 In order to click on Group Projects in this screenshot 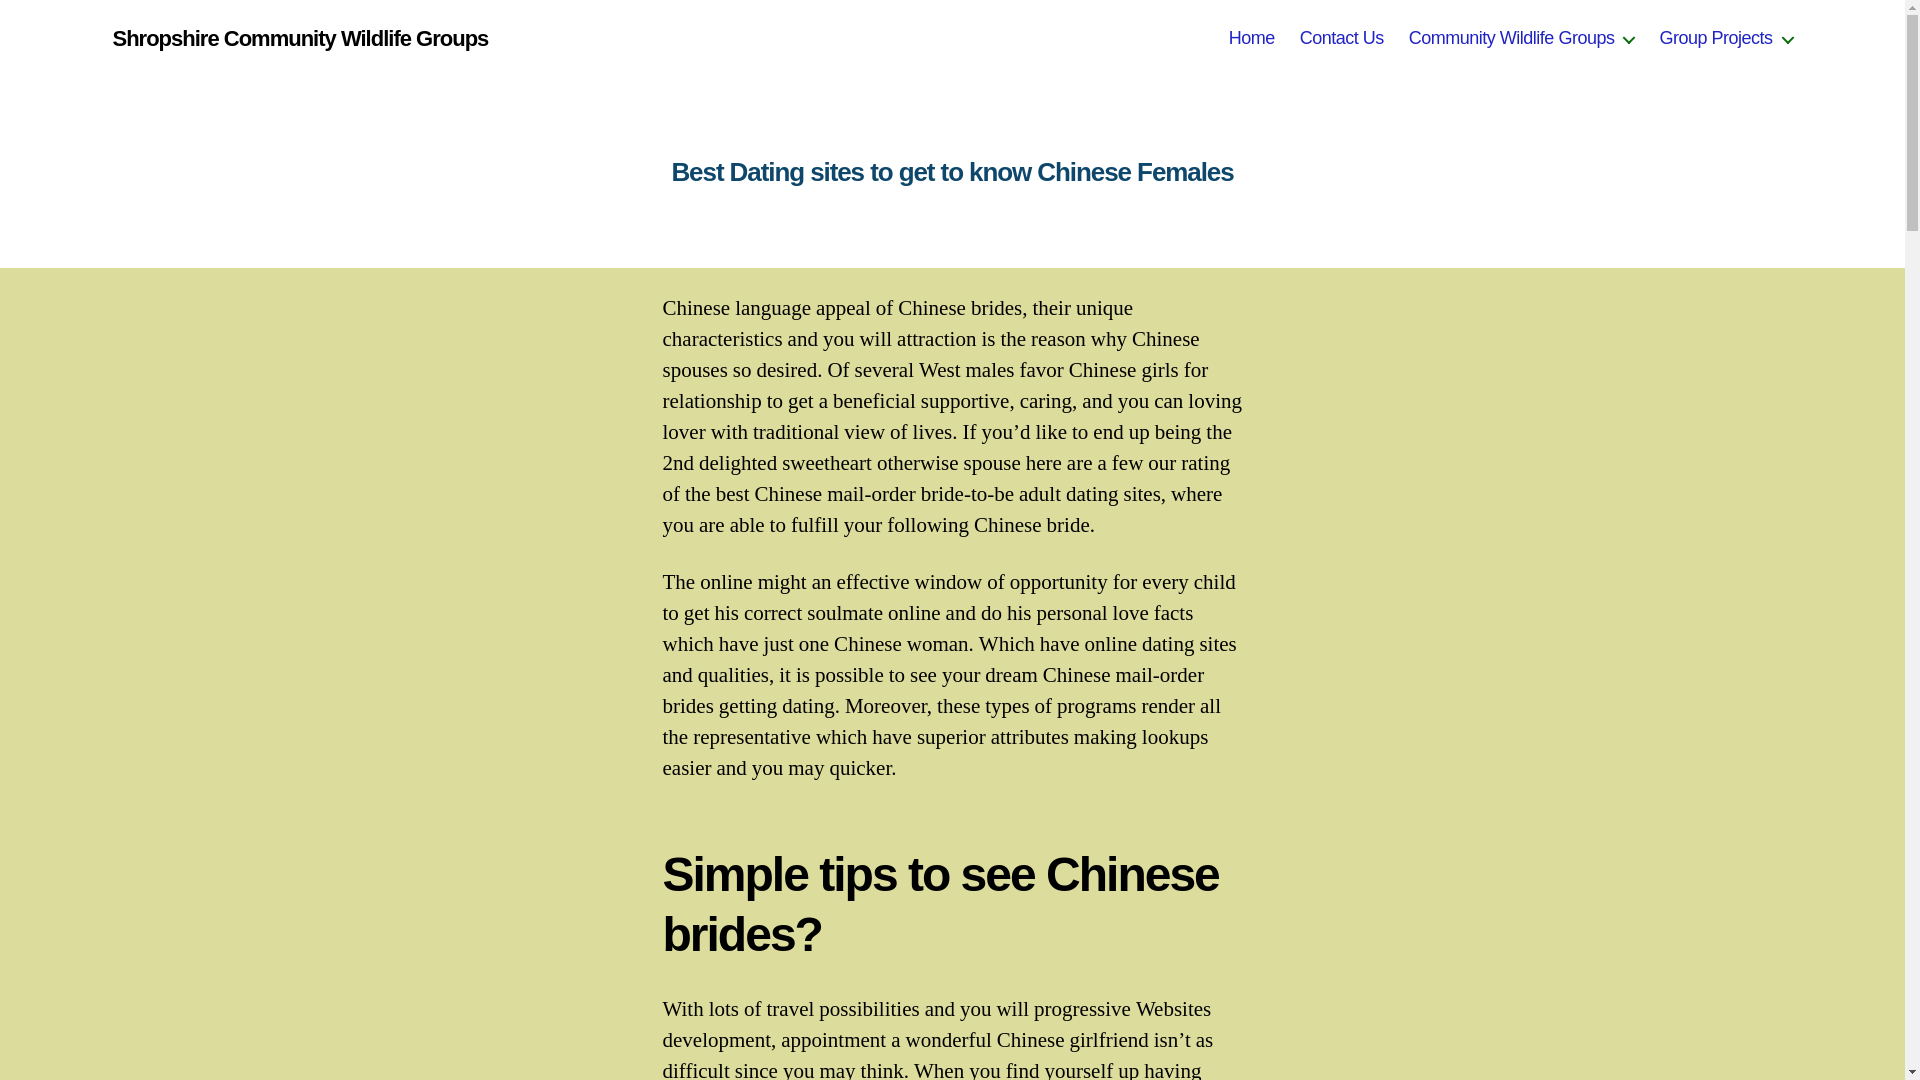, I will do `click(1724, 38)`.